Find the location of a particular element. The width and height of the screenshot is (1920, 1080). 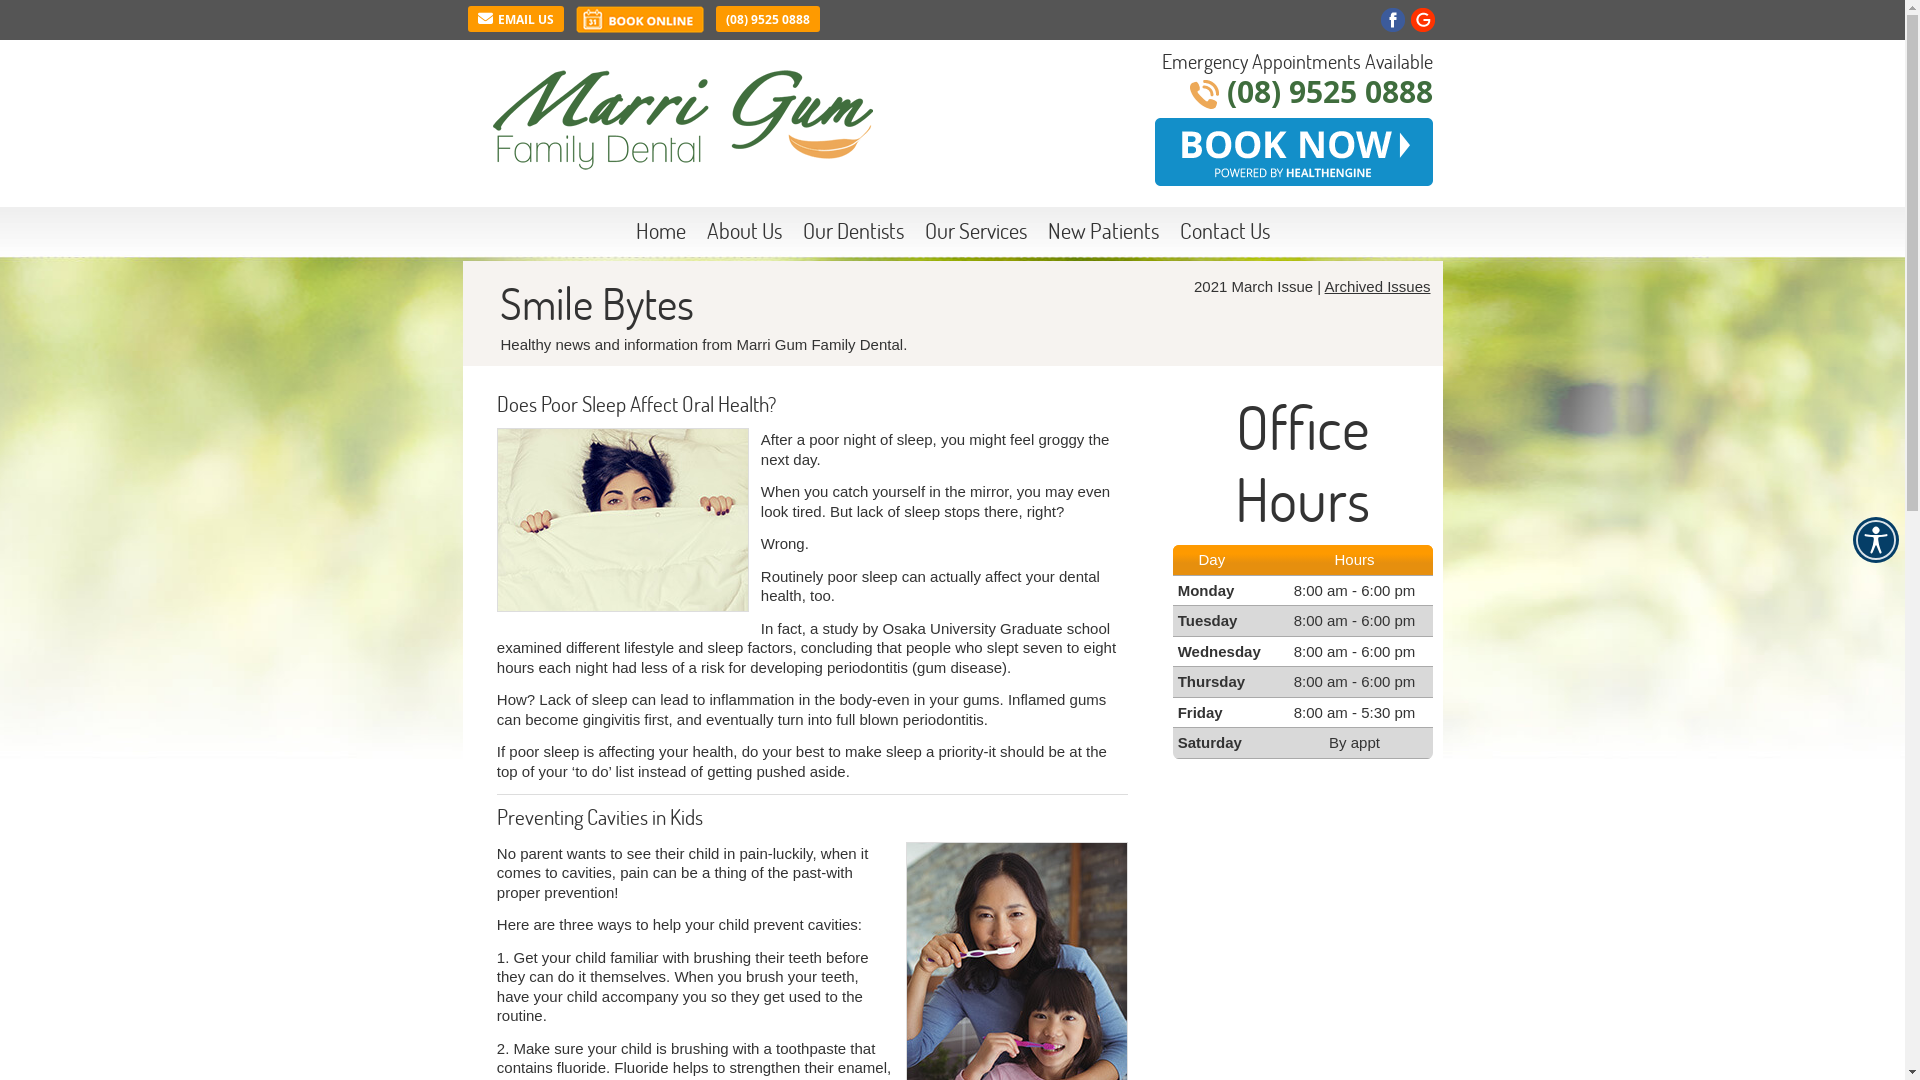

Archived Issues is located at coordinates (1378, 286).